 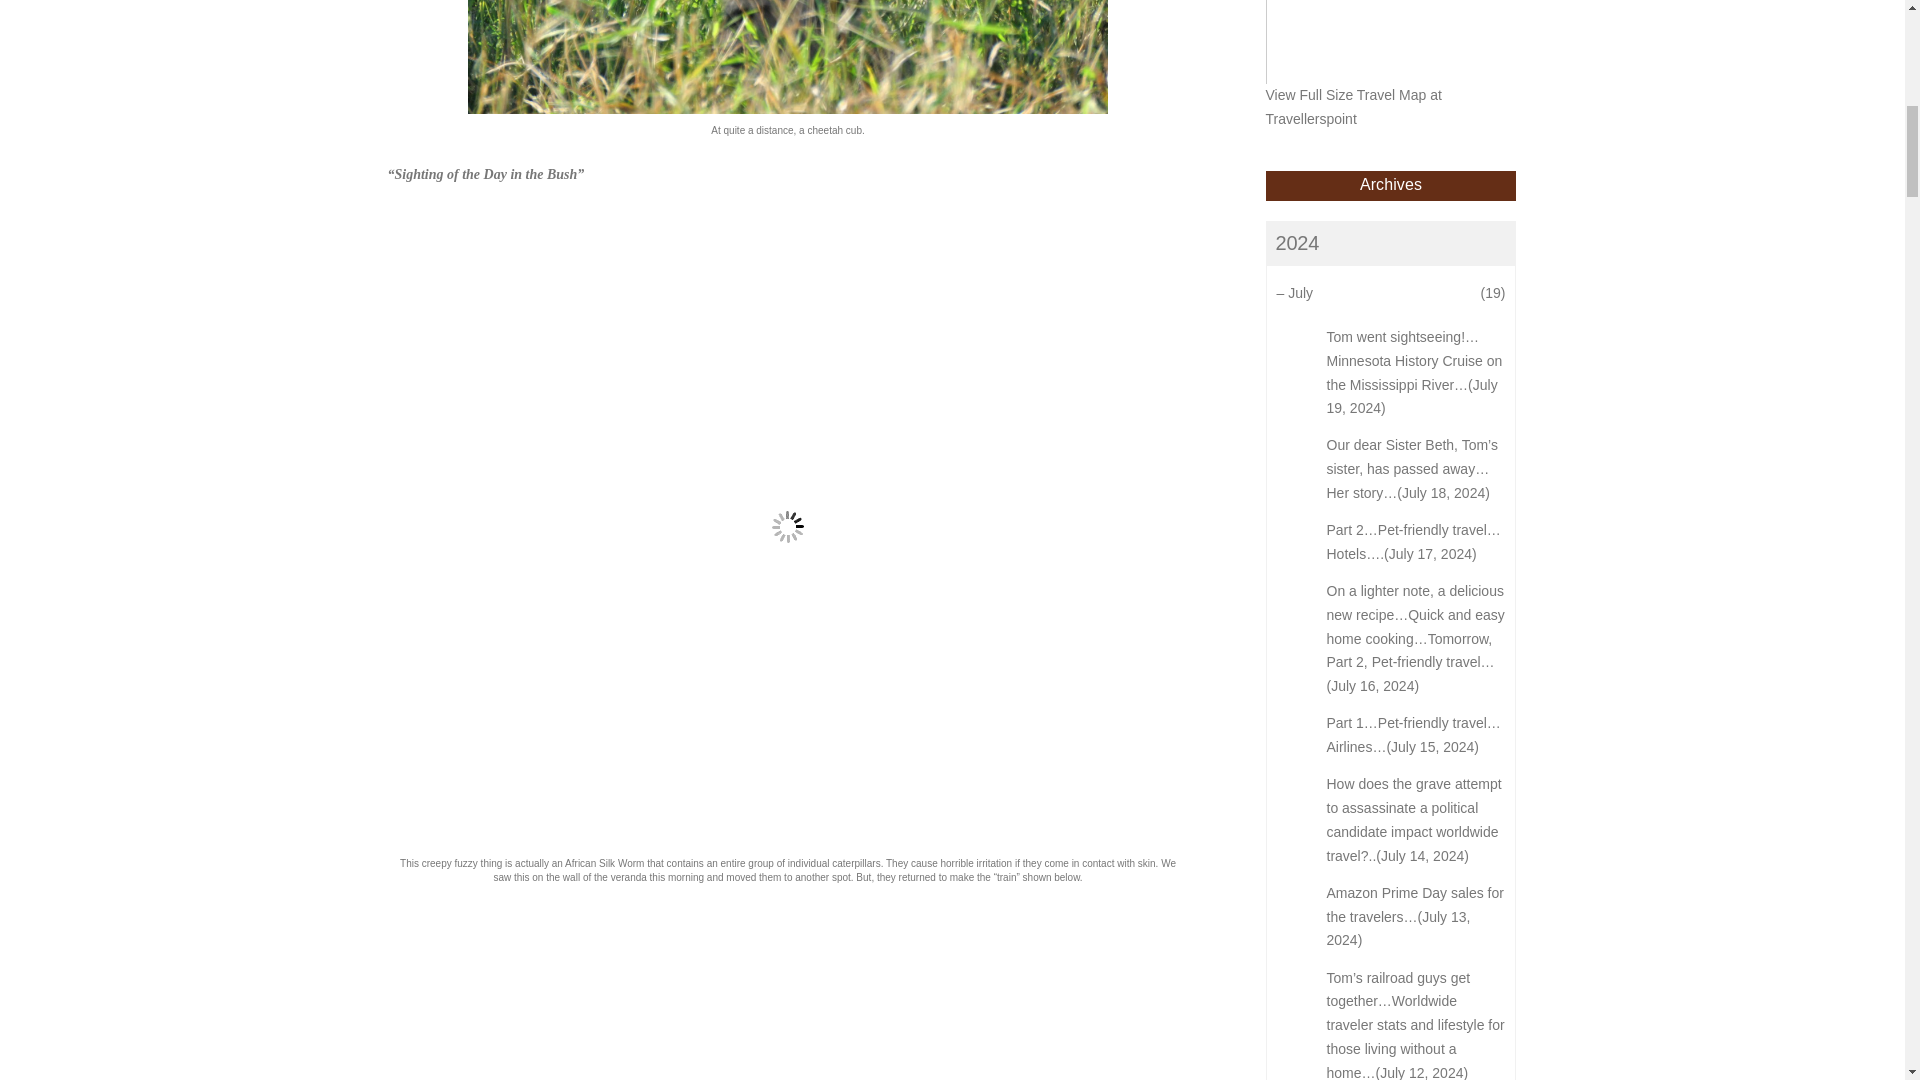 I want to click on 2024, so click(x=1390, y=242).